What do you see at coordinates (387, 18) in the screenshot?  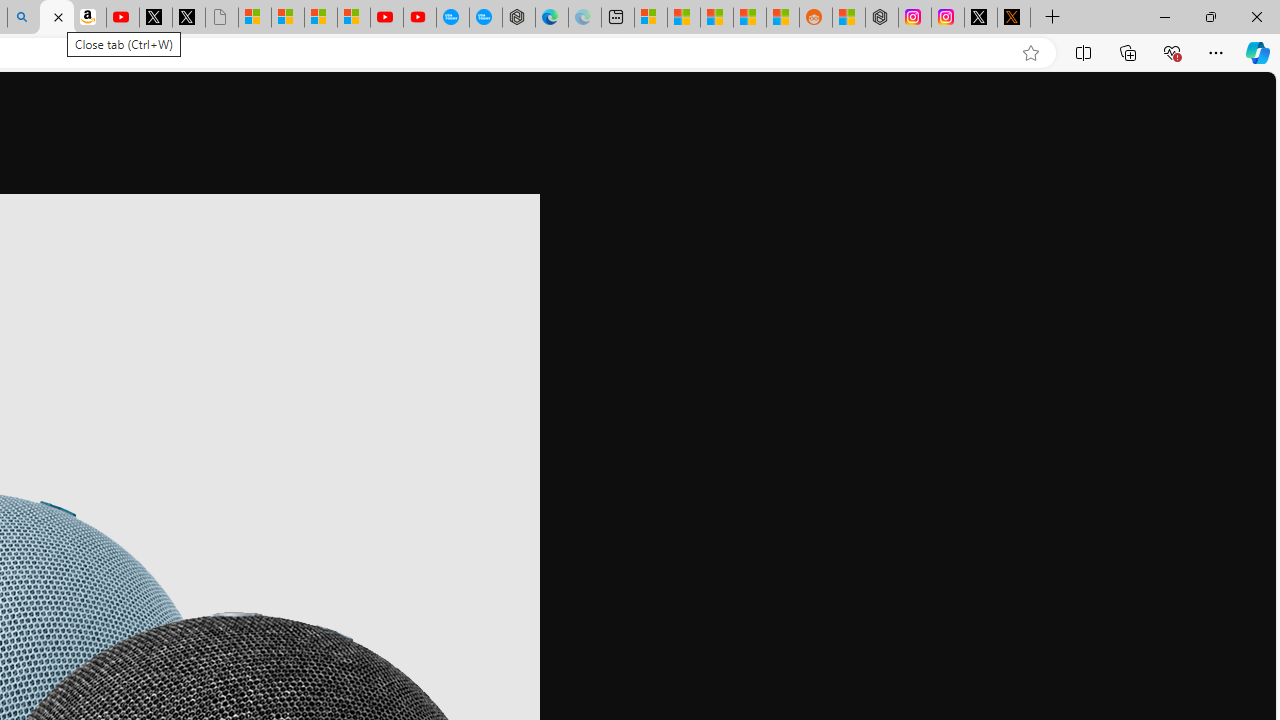 I see `Gloom - YouTube` at bounding box center [387, 18].